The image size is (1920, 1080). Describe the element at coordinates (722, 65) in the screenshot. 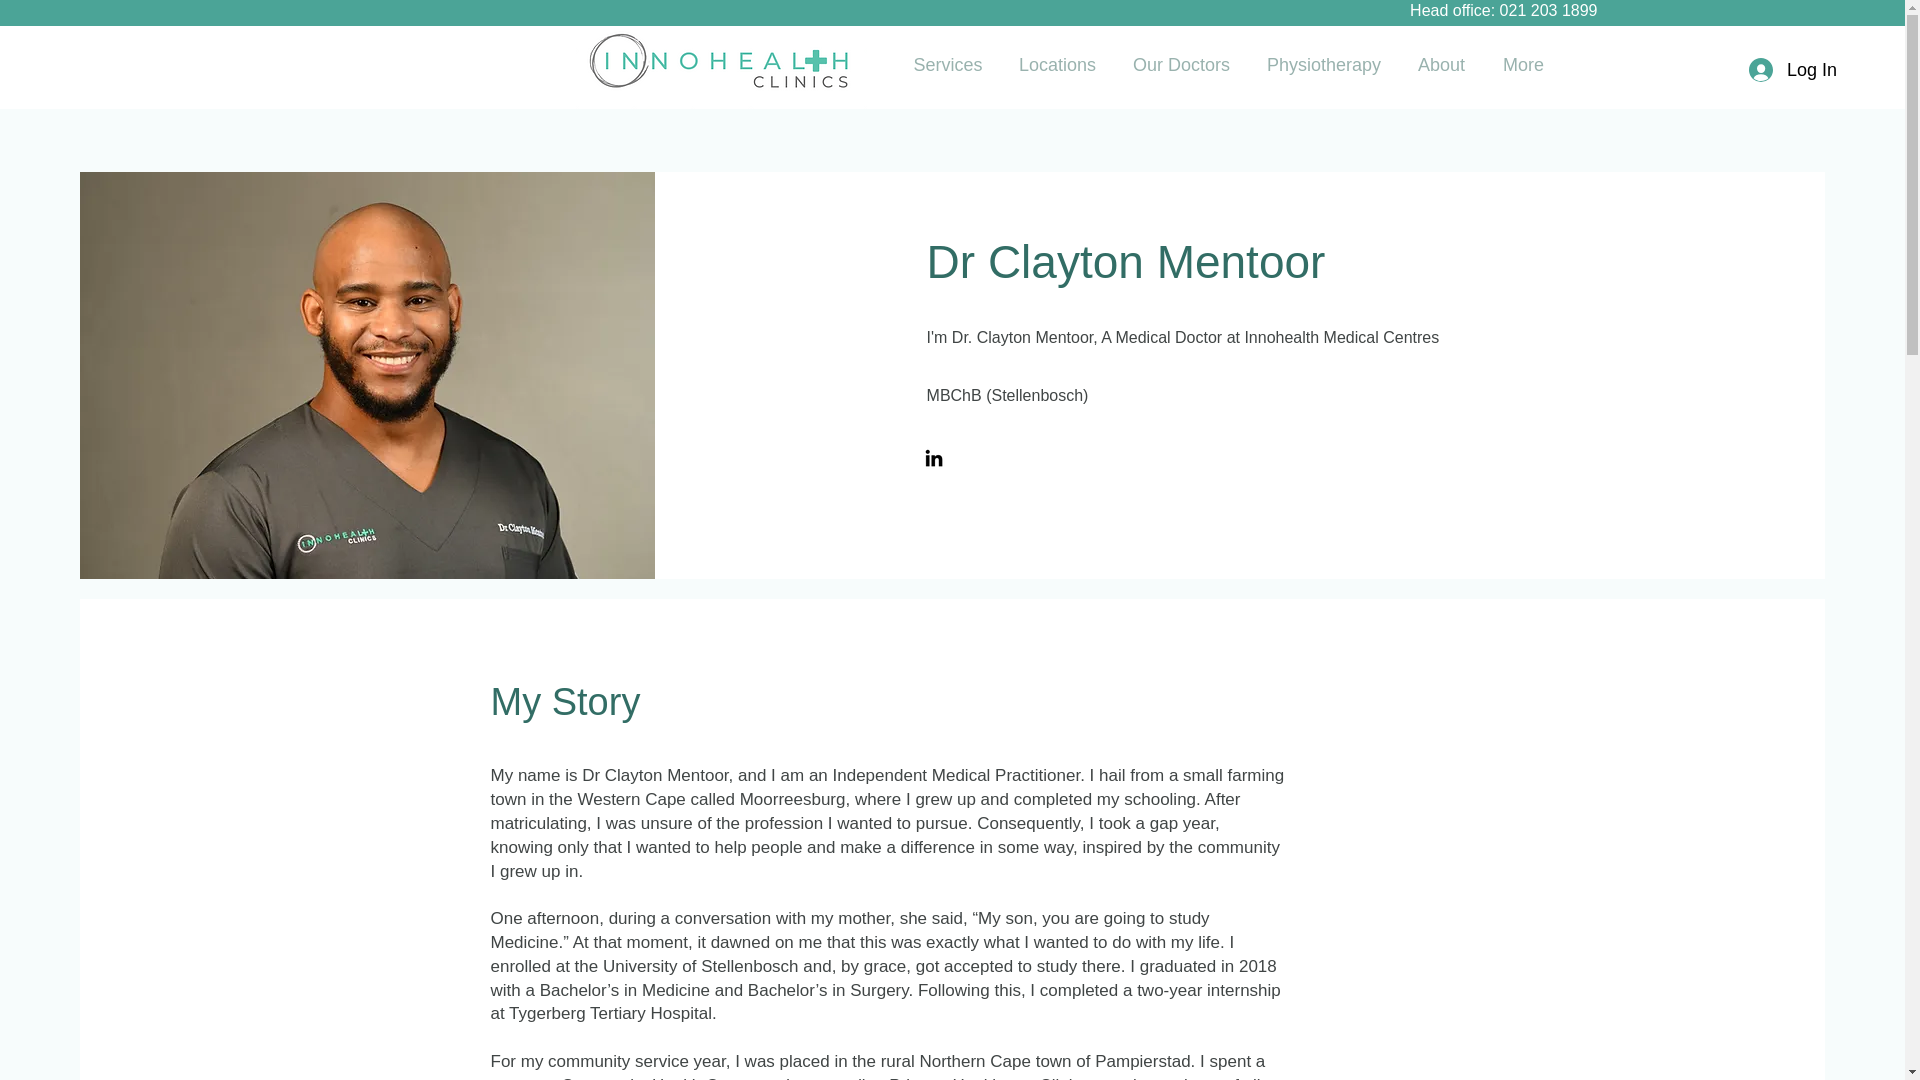

I see `image2.png` at that location.